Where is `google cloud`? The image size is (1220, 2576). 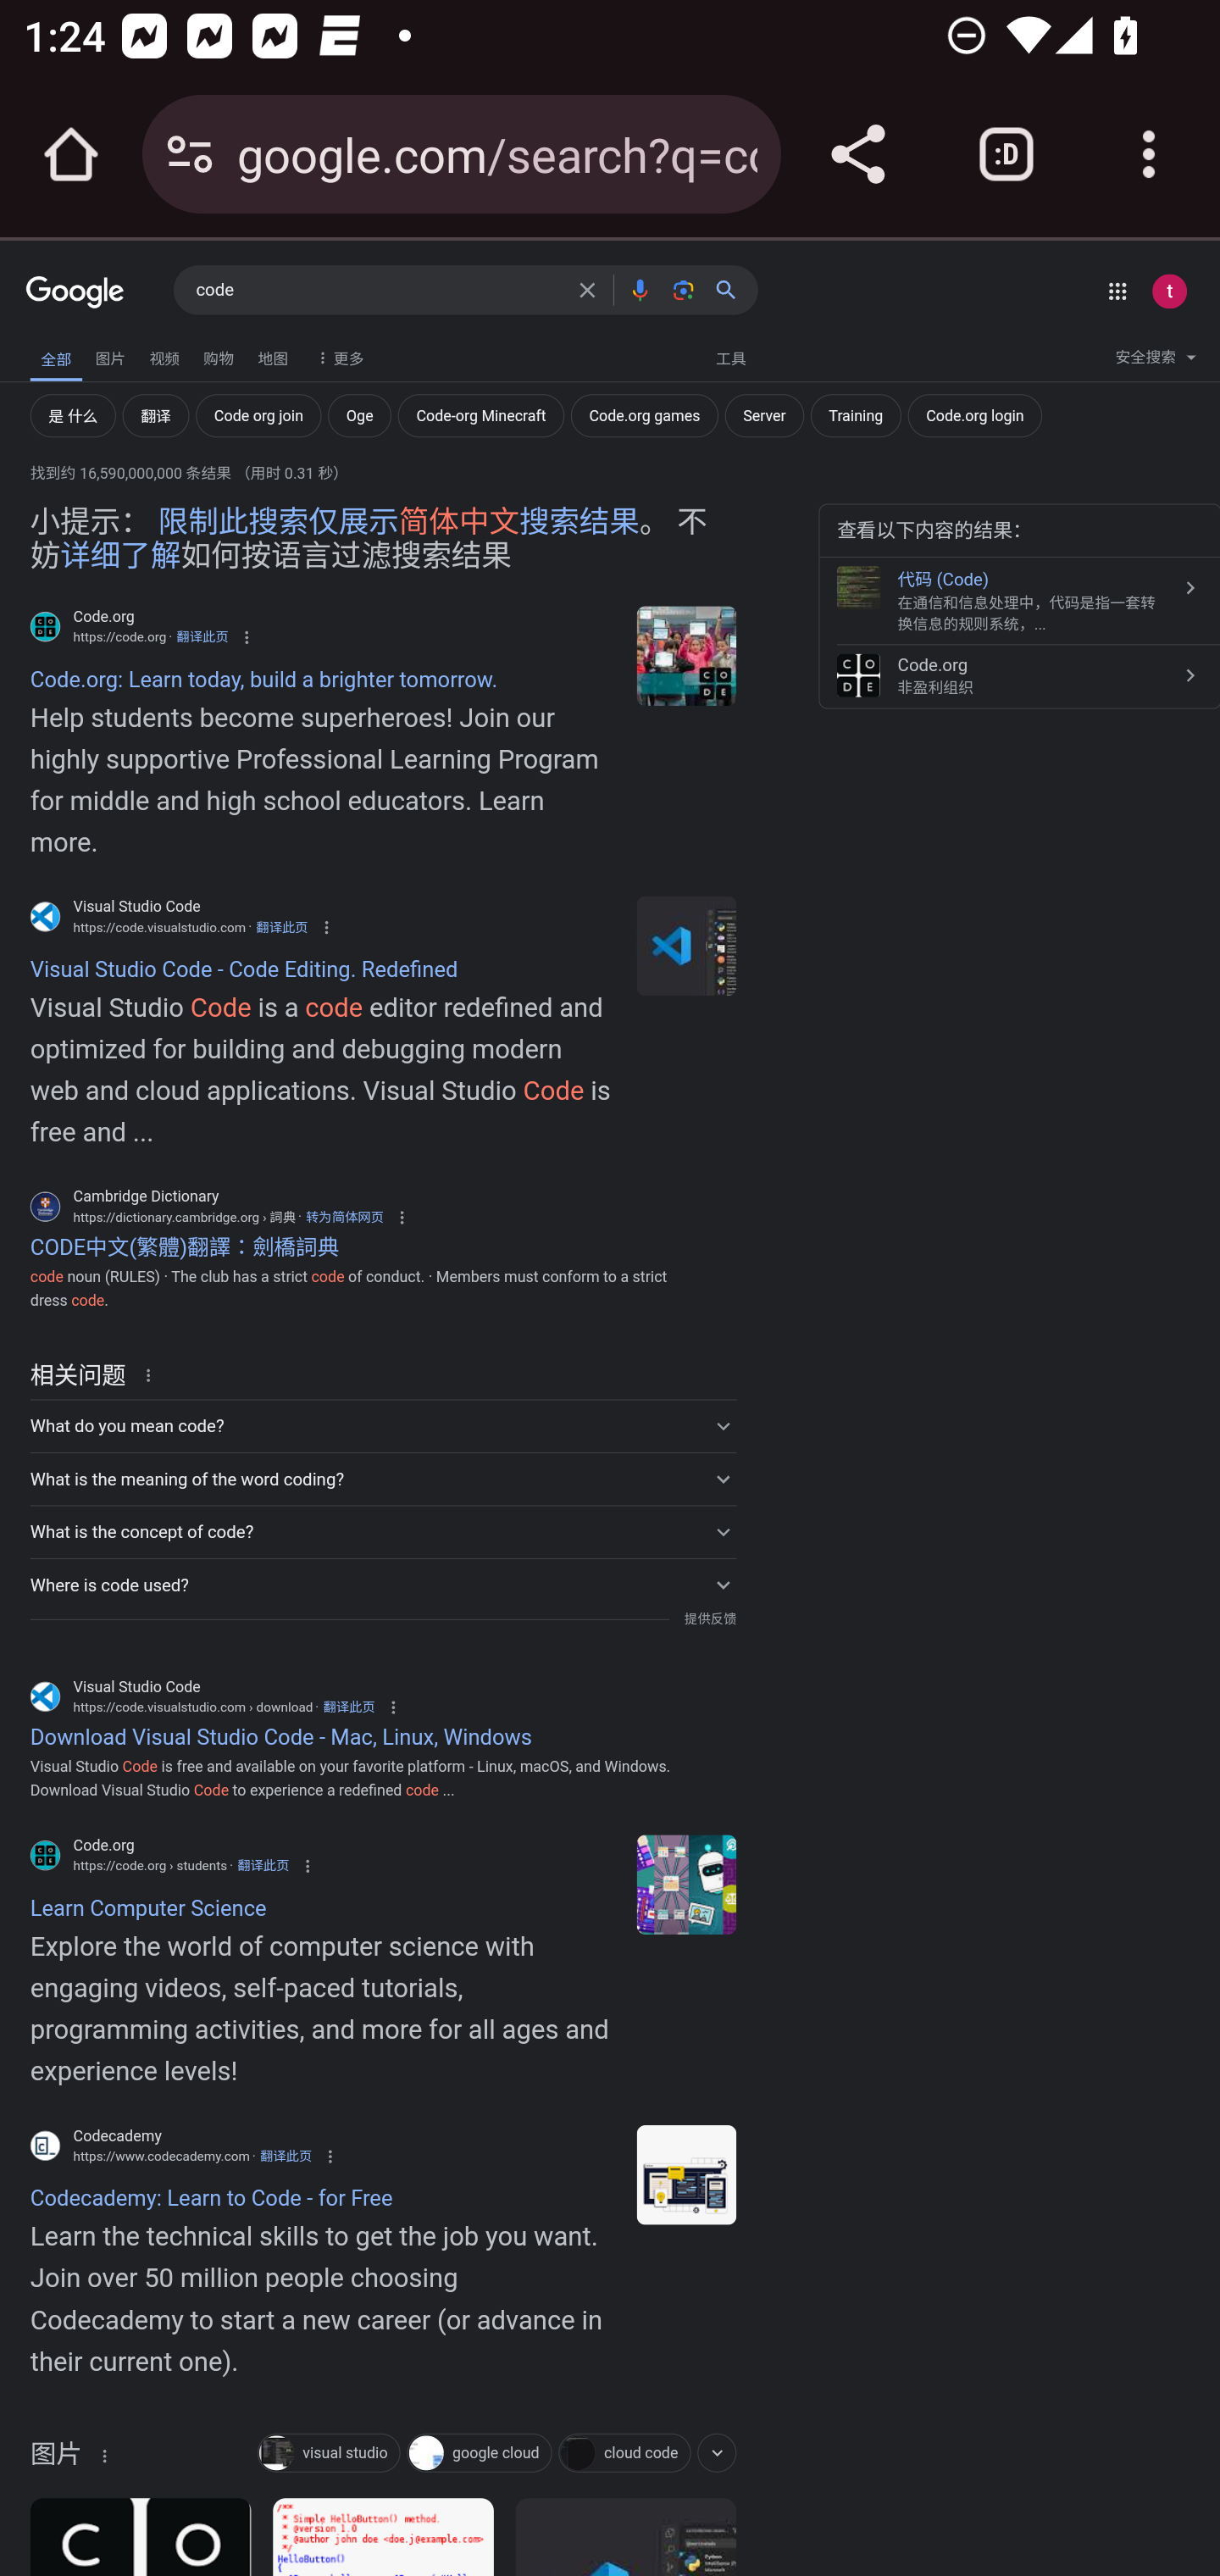
google cloud is located at coordinates (480, 2454).